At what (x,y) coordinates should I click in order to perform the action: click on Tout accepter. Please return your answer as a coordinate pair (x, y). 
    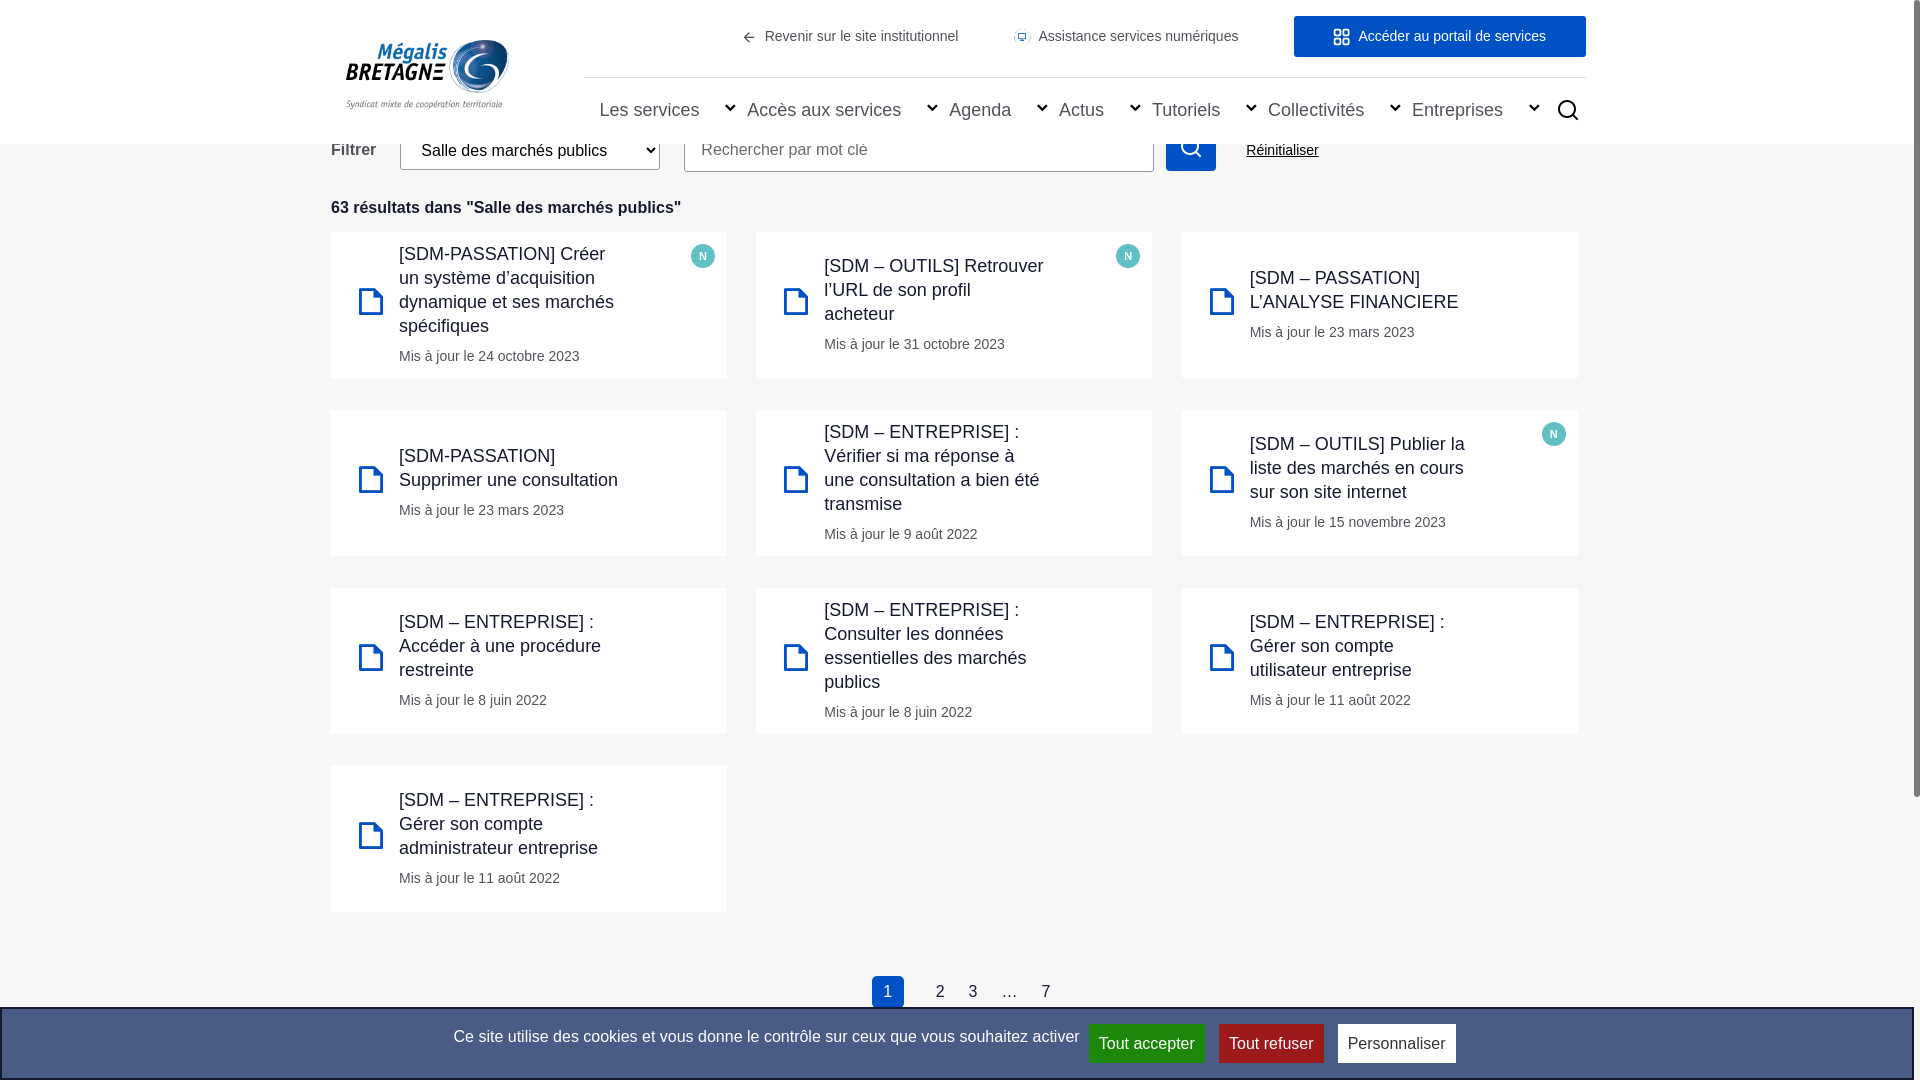
    Looking at the image, I should click on (1147, 1044).